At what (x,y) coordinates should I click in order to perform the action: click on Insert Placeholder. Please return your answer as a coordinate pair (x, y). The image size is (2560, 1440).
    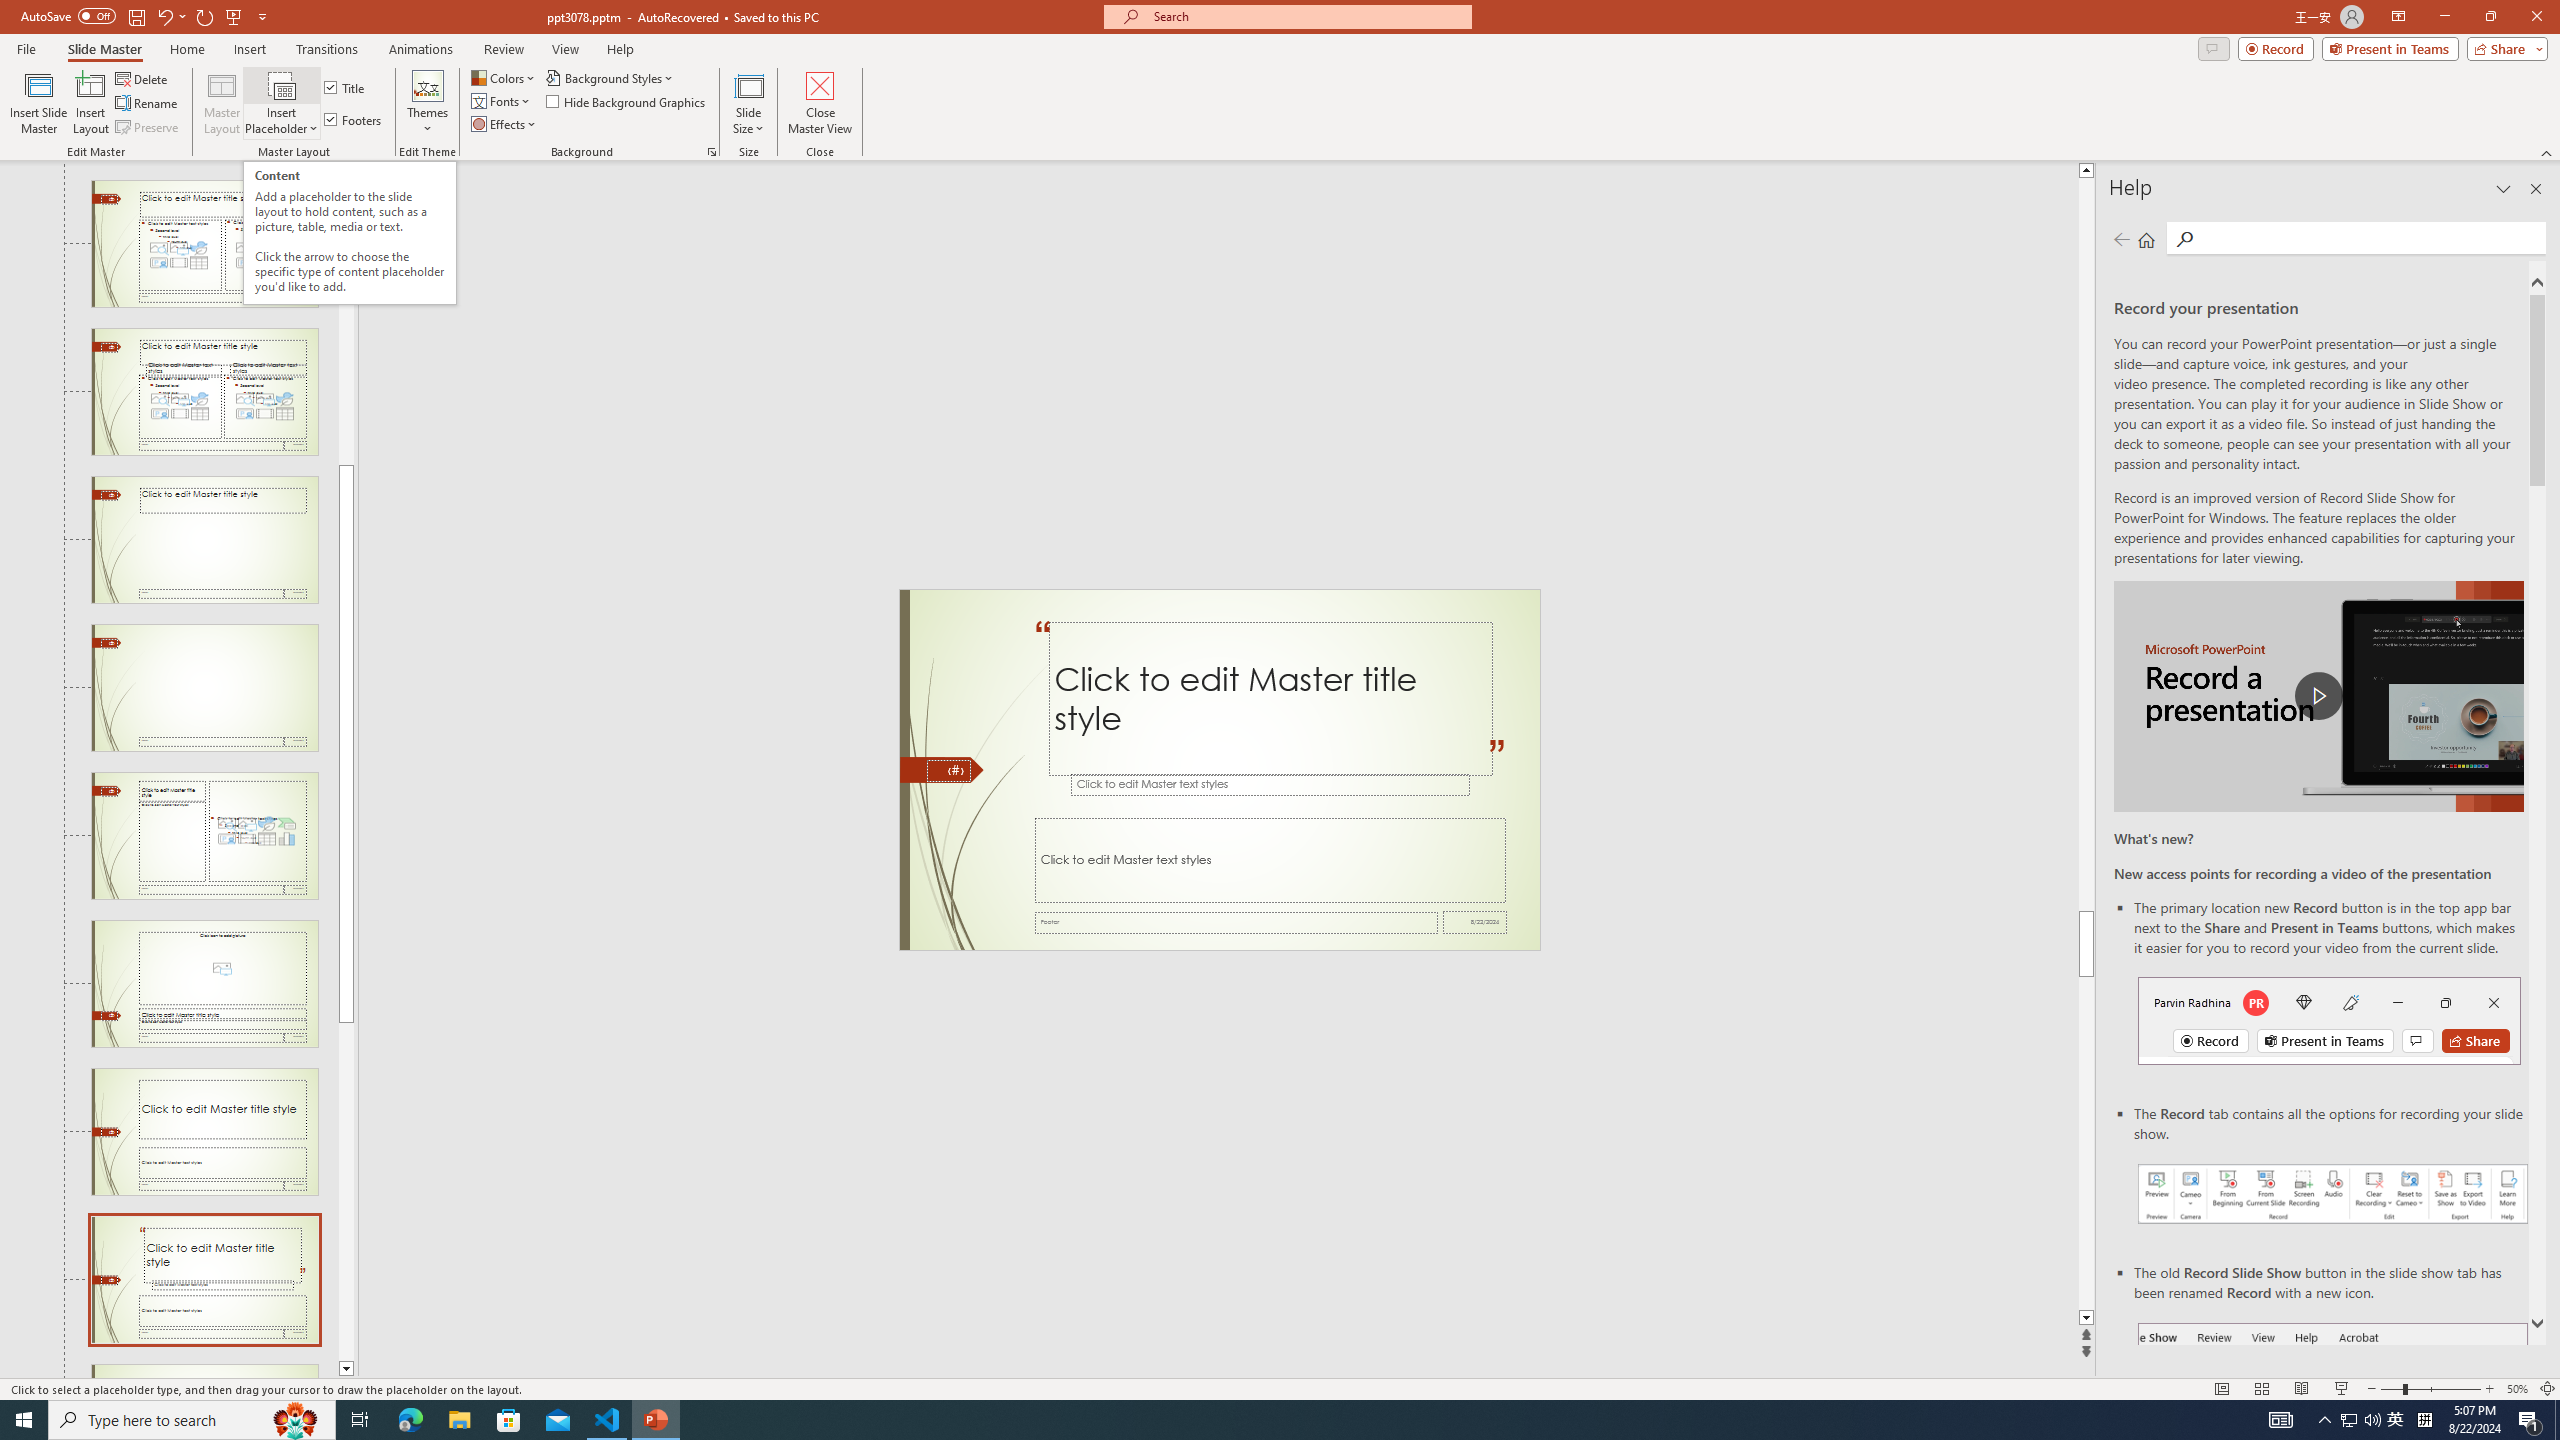
    Looking at the image, I should click on (282, 103).